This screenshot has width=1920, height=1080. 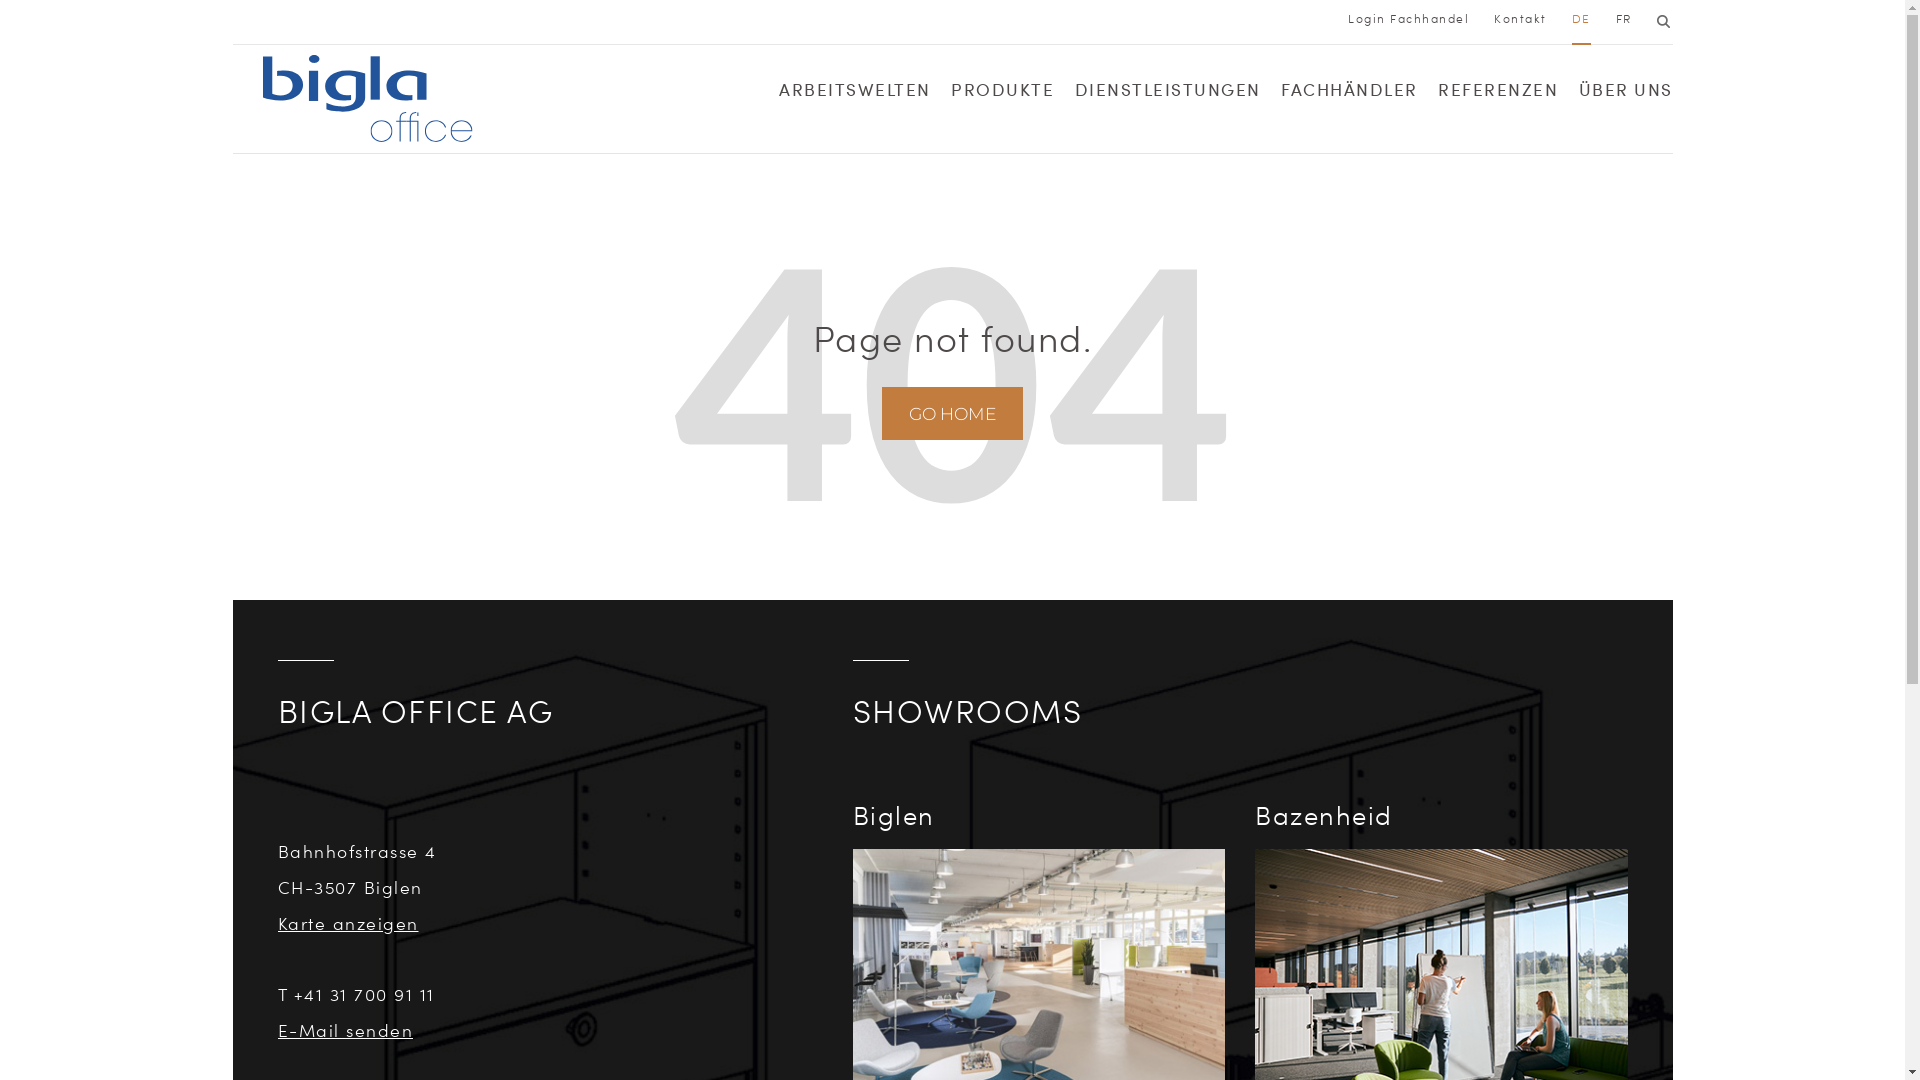 I want to click on +41 31 700 91 11, so click(x=364, y=994).